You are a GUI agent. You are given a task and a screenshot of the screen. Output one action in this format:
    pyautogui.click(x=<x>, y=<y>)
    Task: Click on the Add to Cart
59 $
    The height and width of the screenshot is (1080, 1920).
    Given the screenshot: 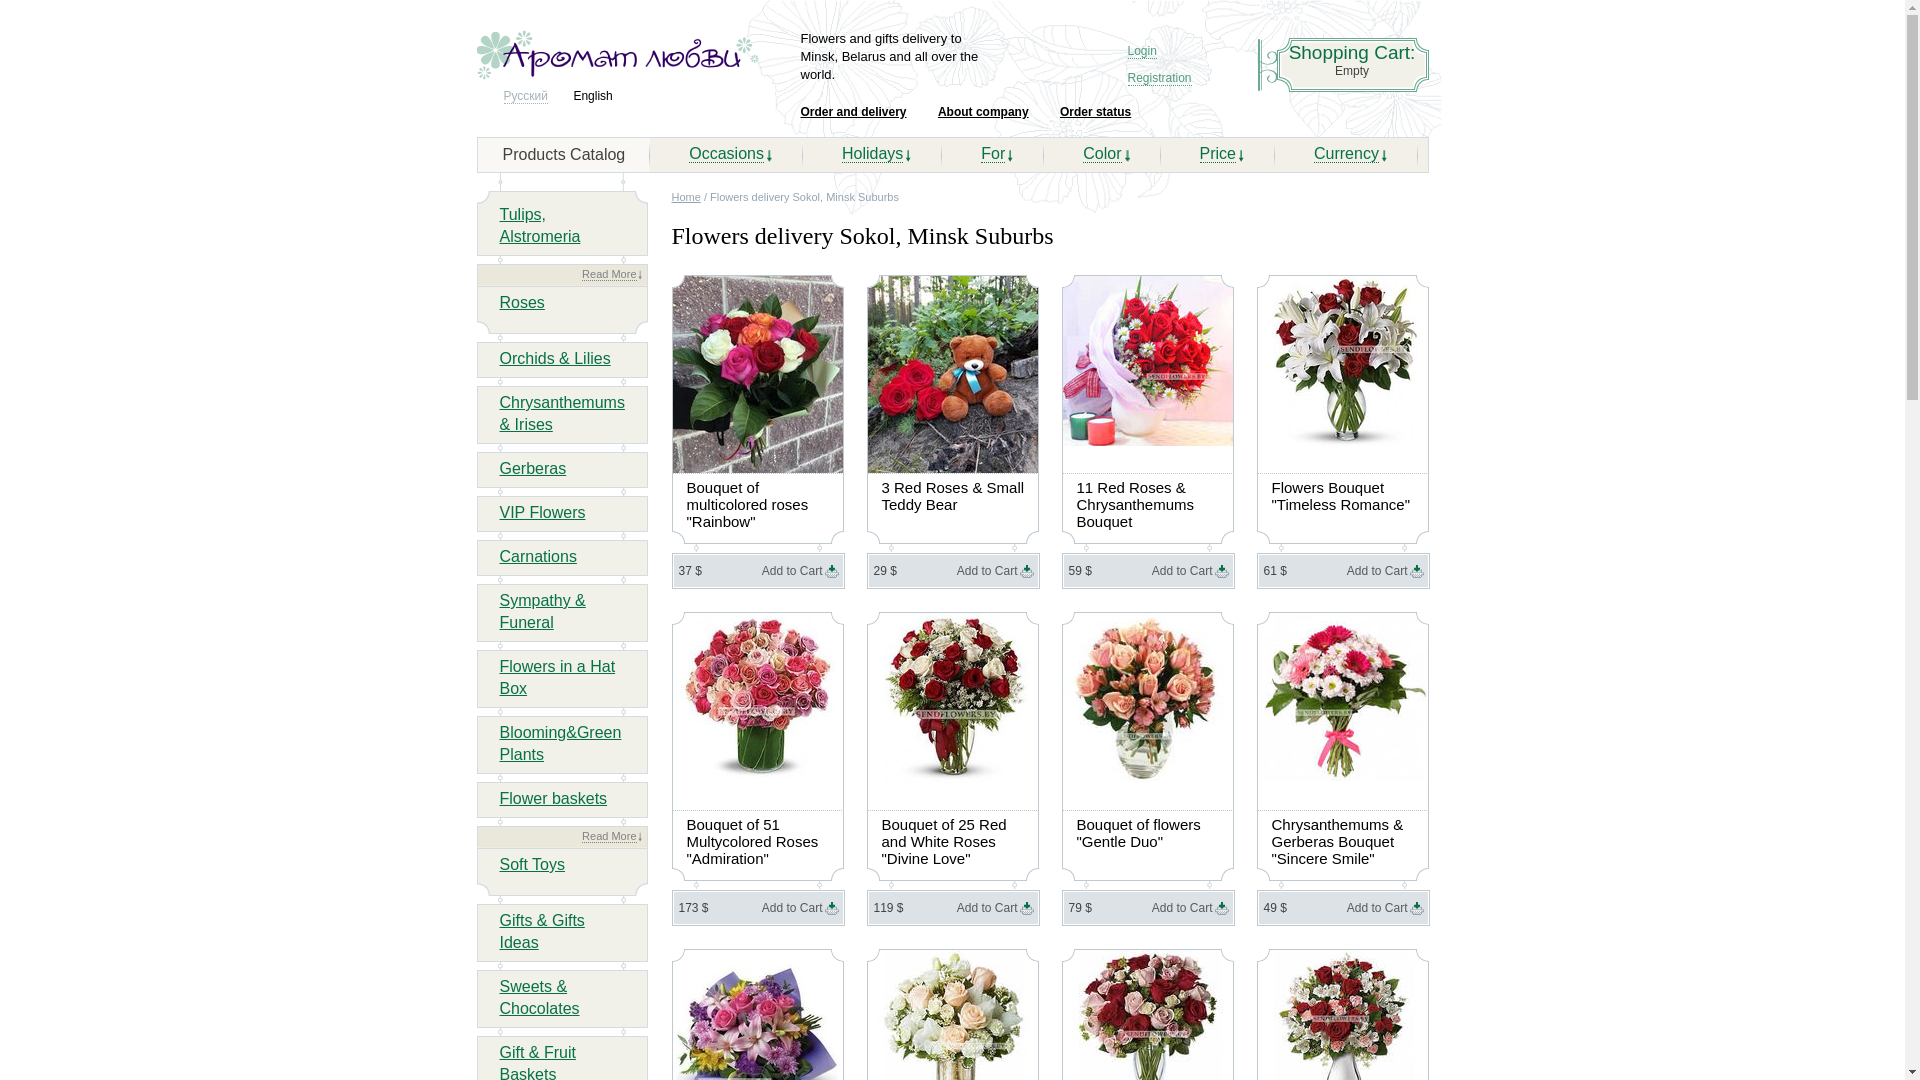 What is the action you would take?
    pyautogui.click(x=1148, y=571)
    